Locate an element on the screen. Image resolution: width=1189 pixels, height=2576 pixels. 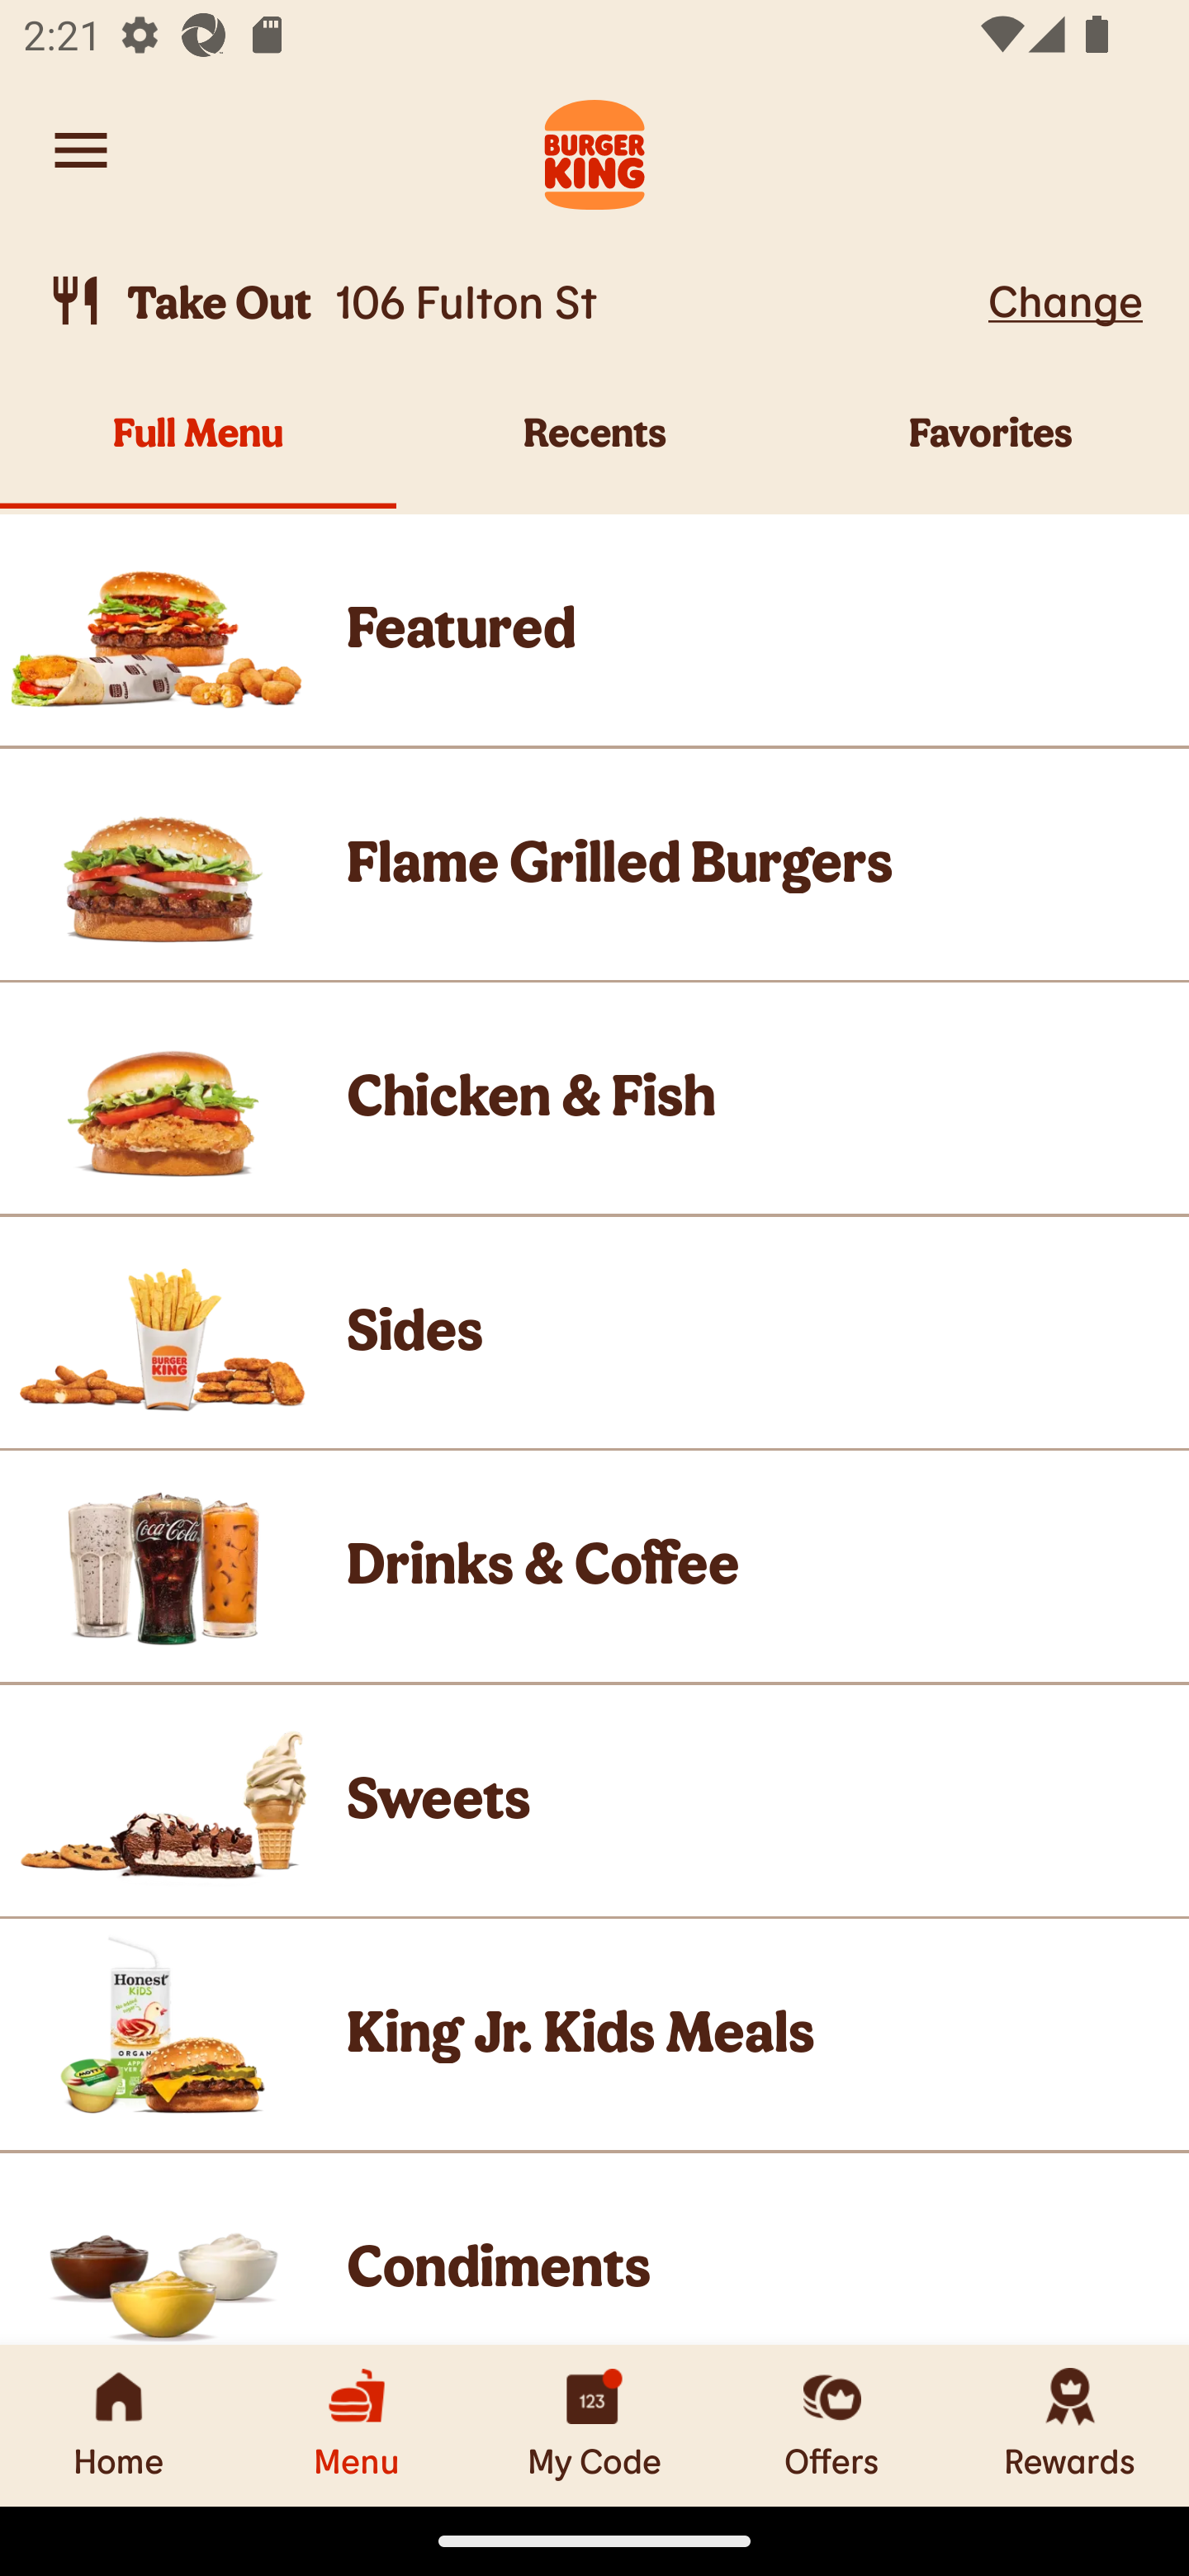
Favorites is located at coordinates (991, 451).